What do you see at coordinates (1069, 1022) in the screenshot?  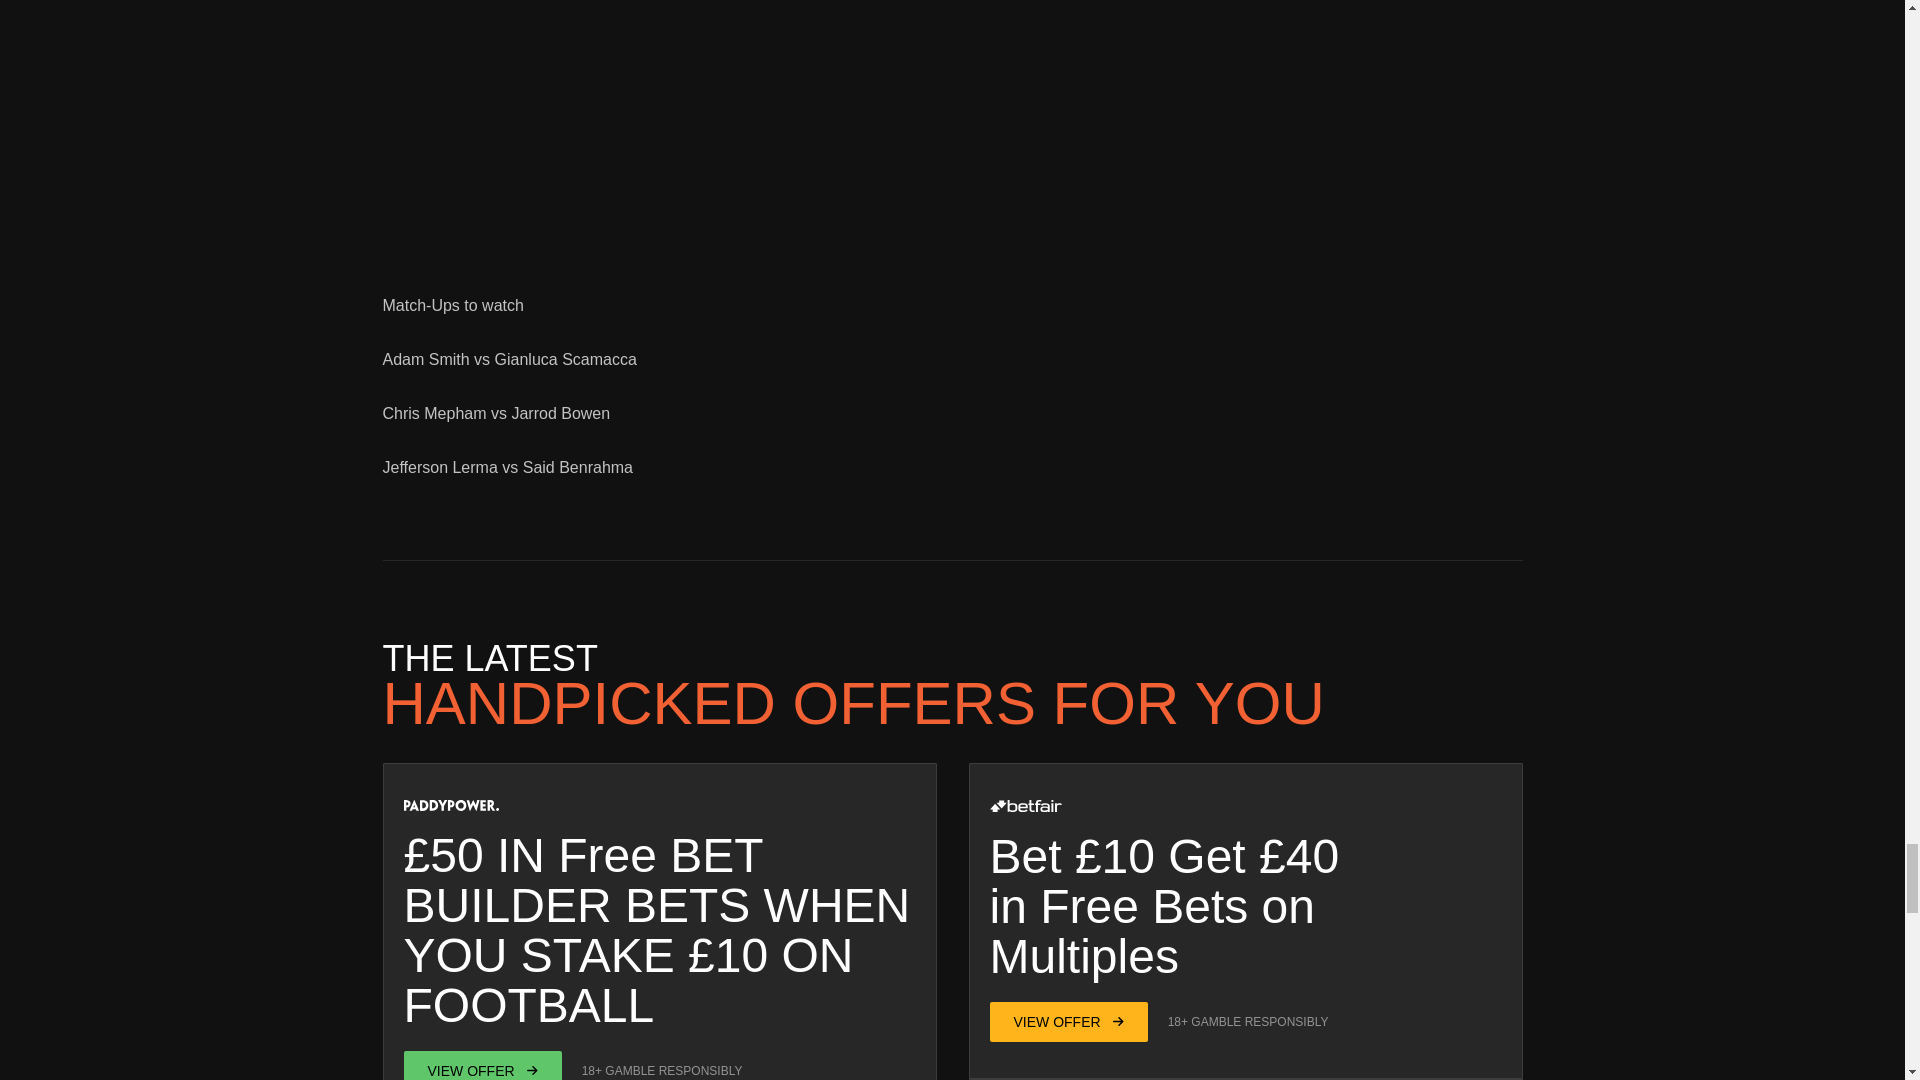 I see `VIEW OFFER` at bounding box center [1069, 1022].